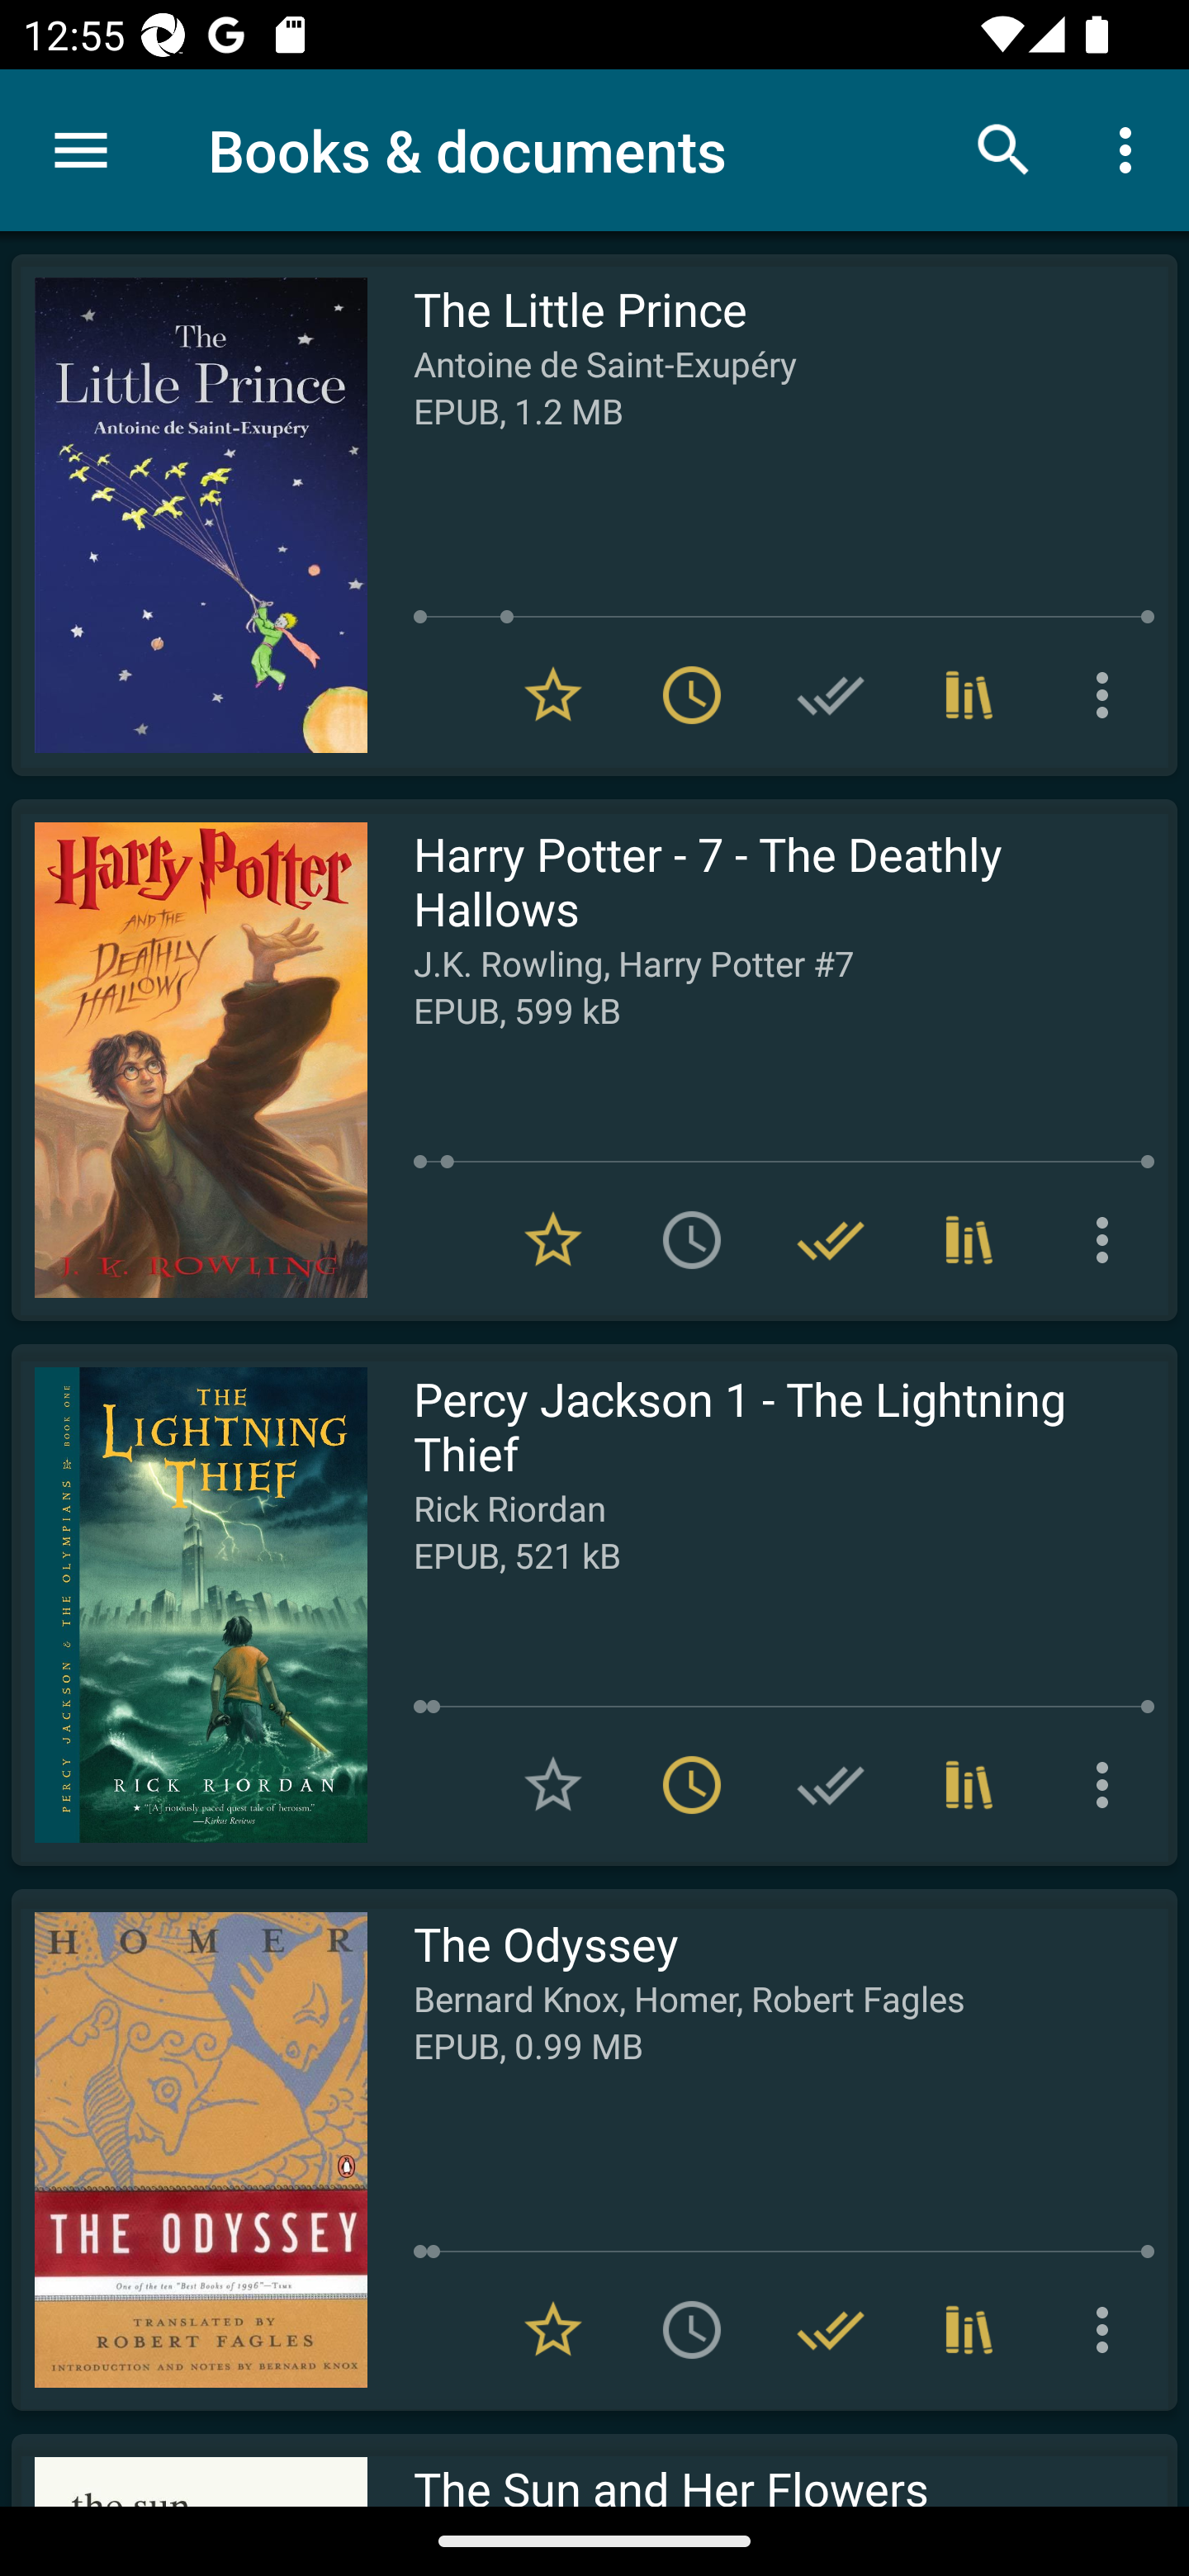 The image size is (1189, 2576). What do you see at coordinates (1131, 149) in the screenshot?
I see `More options` at bounding box center [1131, 149].